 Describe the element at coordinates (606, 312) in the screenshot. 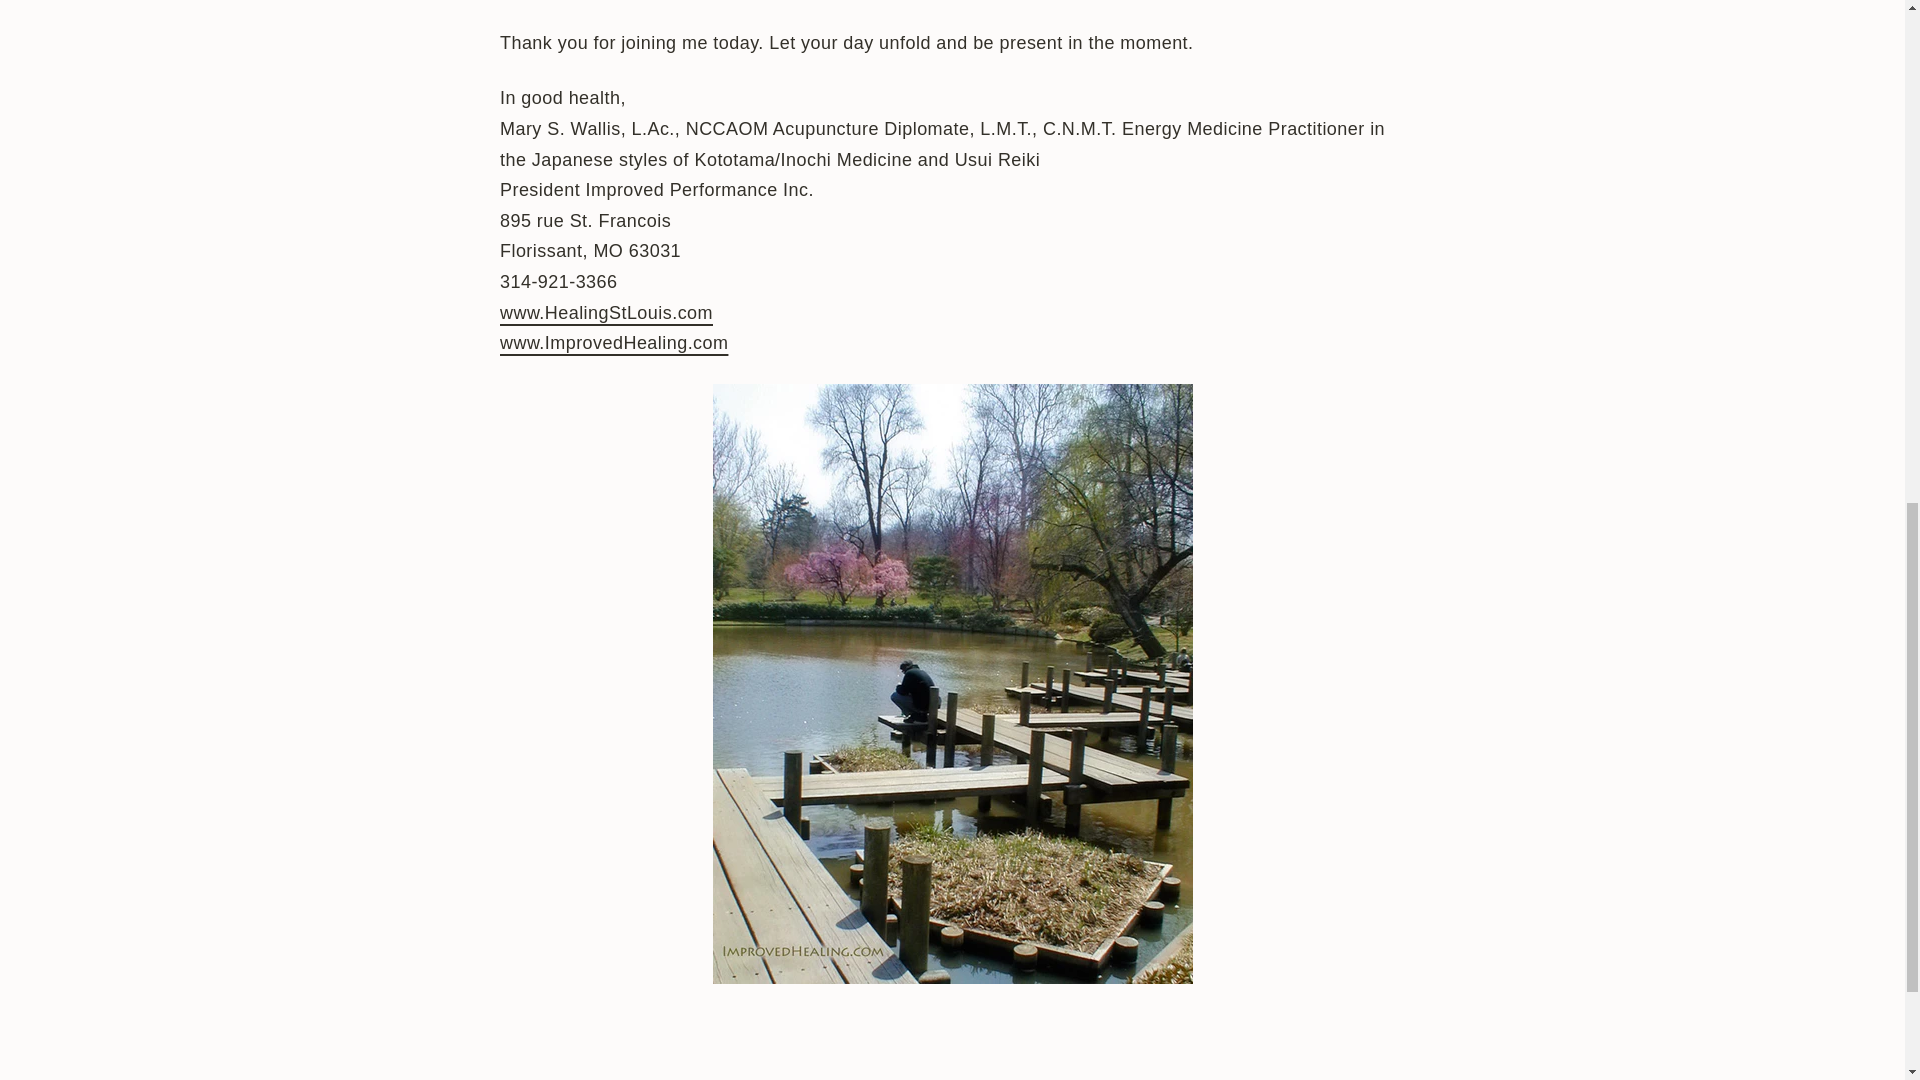

I see `www.healingstlouis.com` at that location.